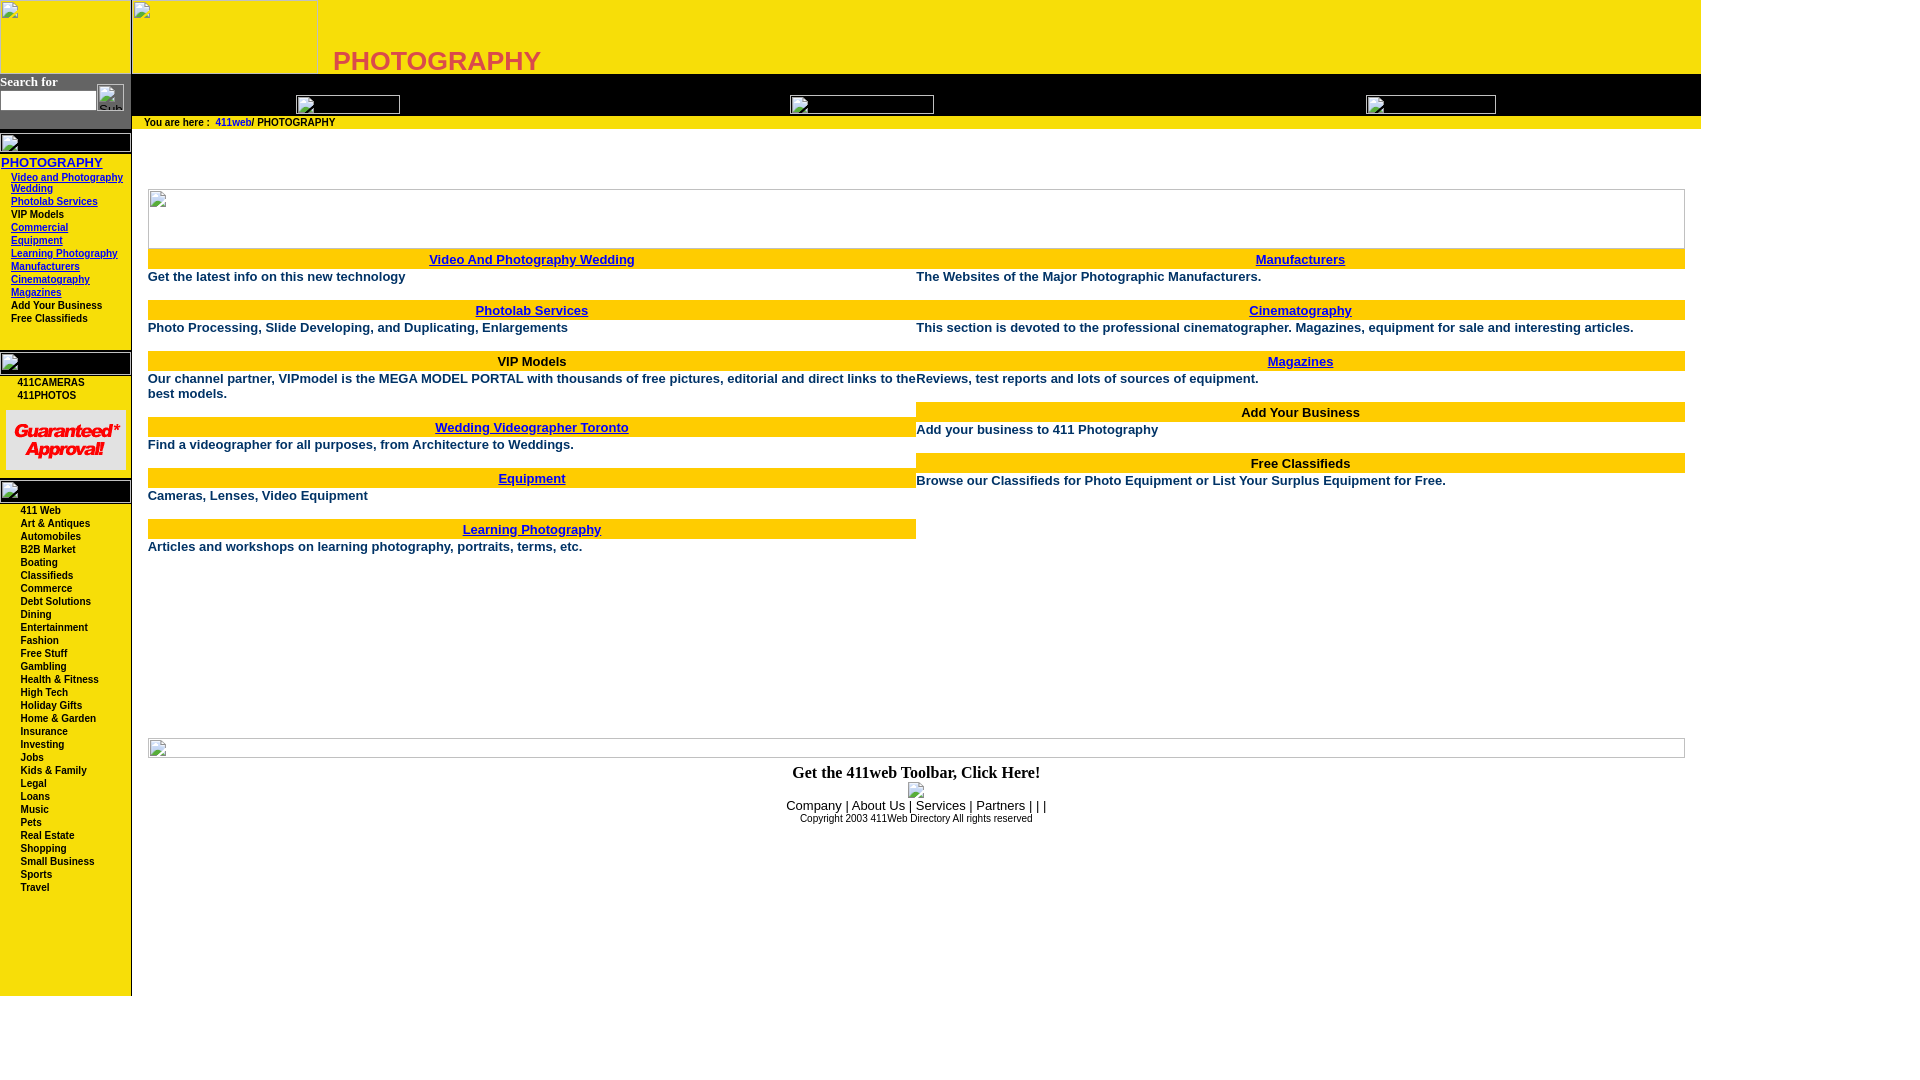  Describe the element at coordinates (36, 292) in the screenshot. I see `Magazines` at that location.